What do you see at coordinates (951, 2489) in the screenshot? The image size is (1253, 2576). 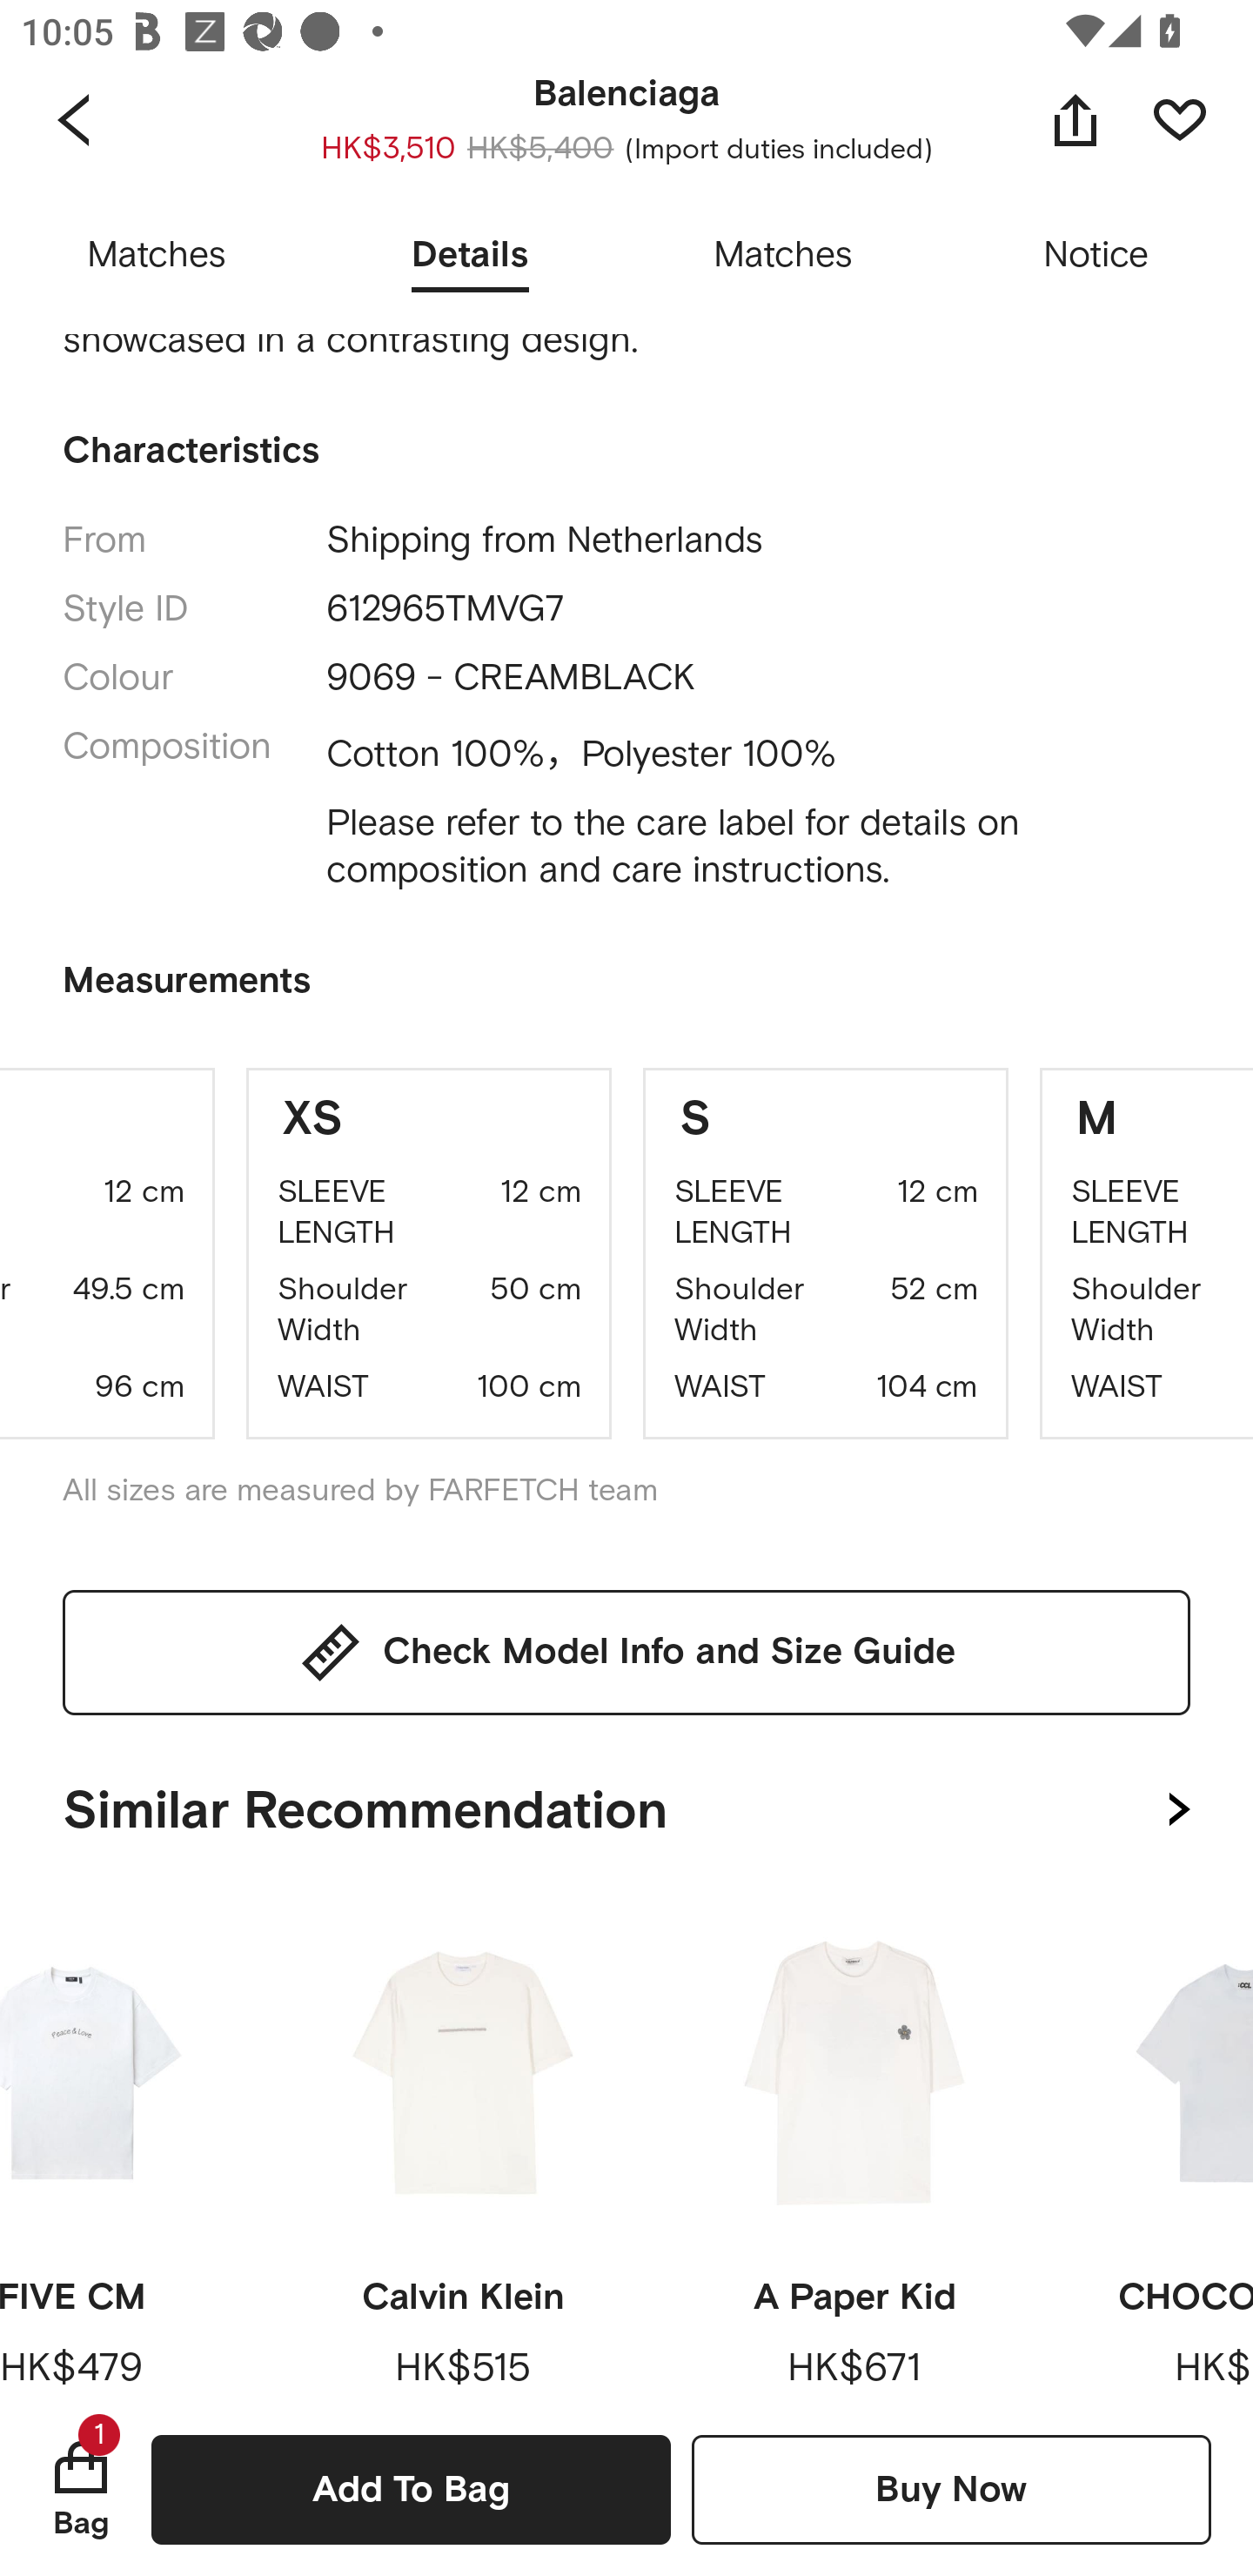 I see `Buy Now` at bounding box center [951, 2489].